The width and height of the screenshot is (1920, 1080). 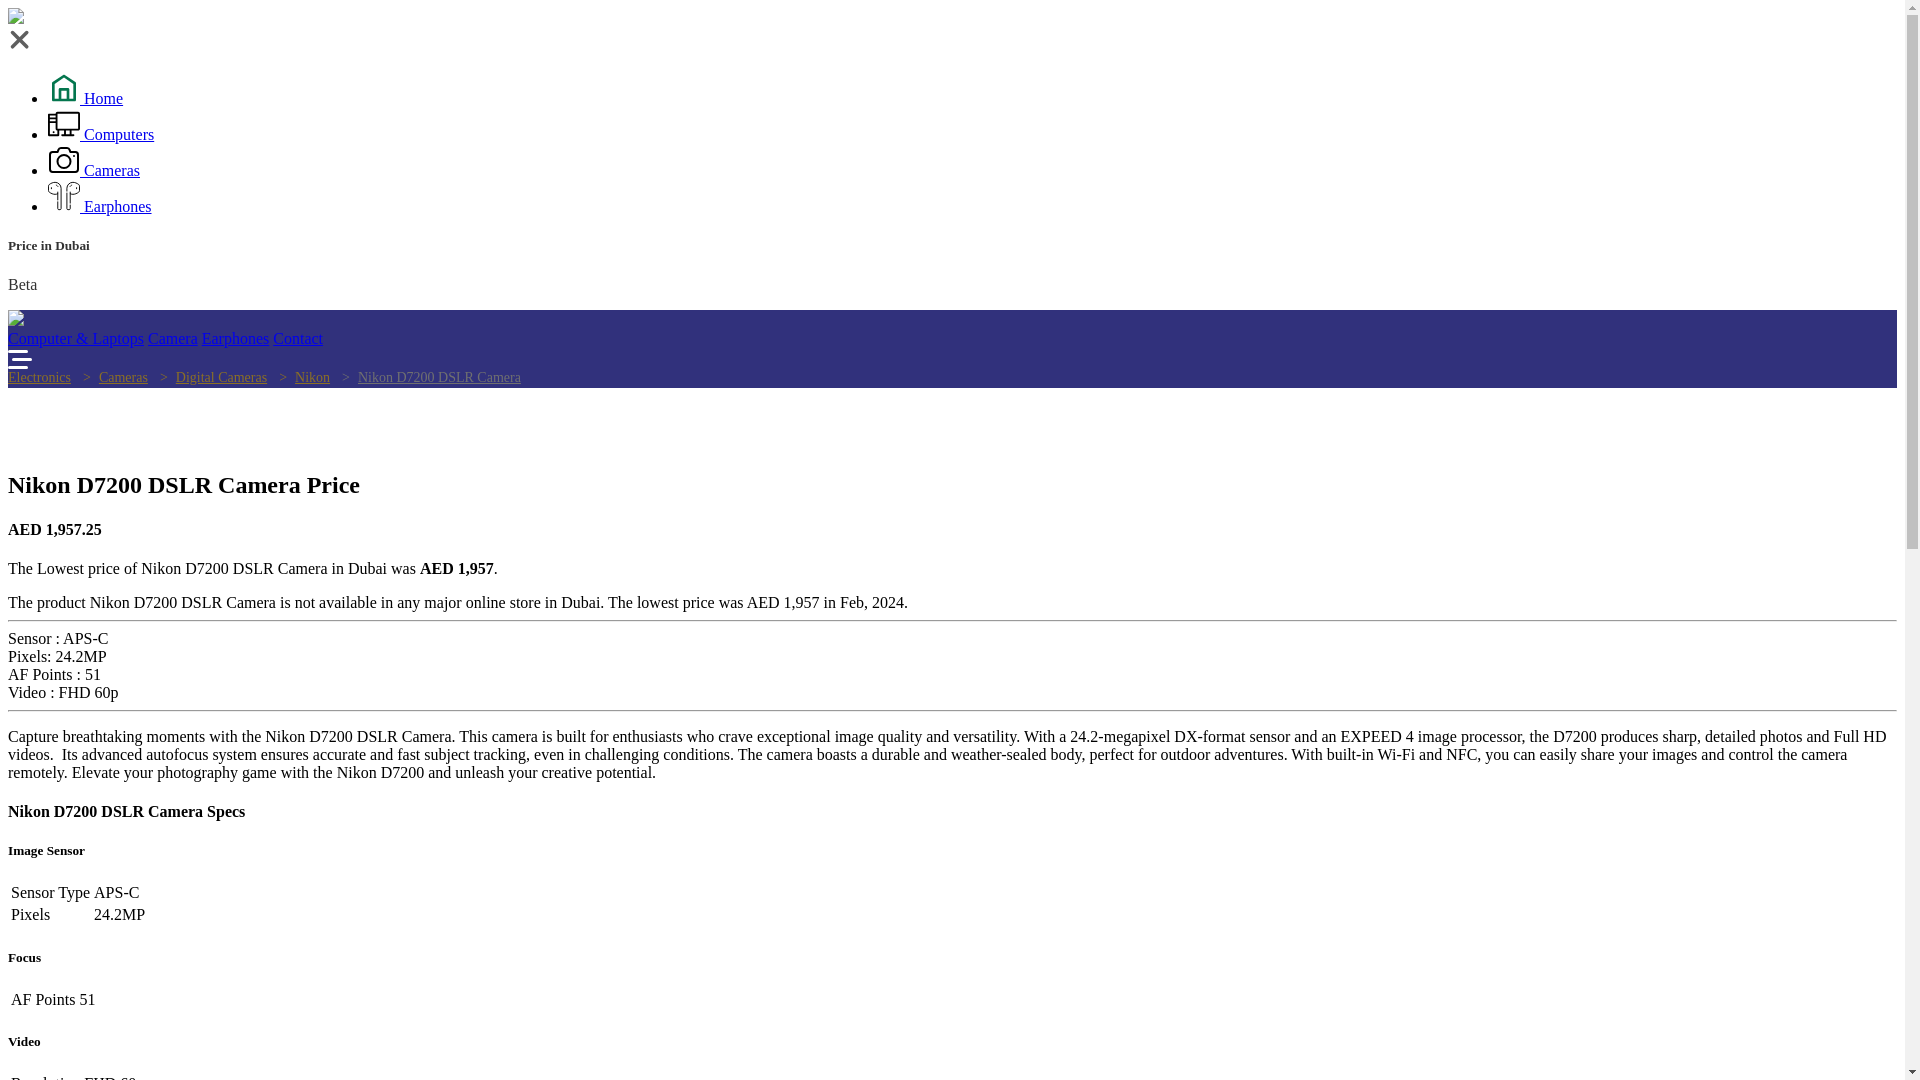 I want to click on Nikon D7200 DSLR Camera, so click(x=427, y=377).